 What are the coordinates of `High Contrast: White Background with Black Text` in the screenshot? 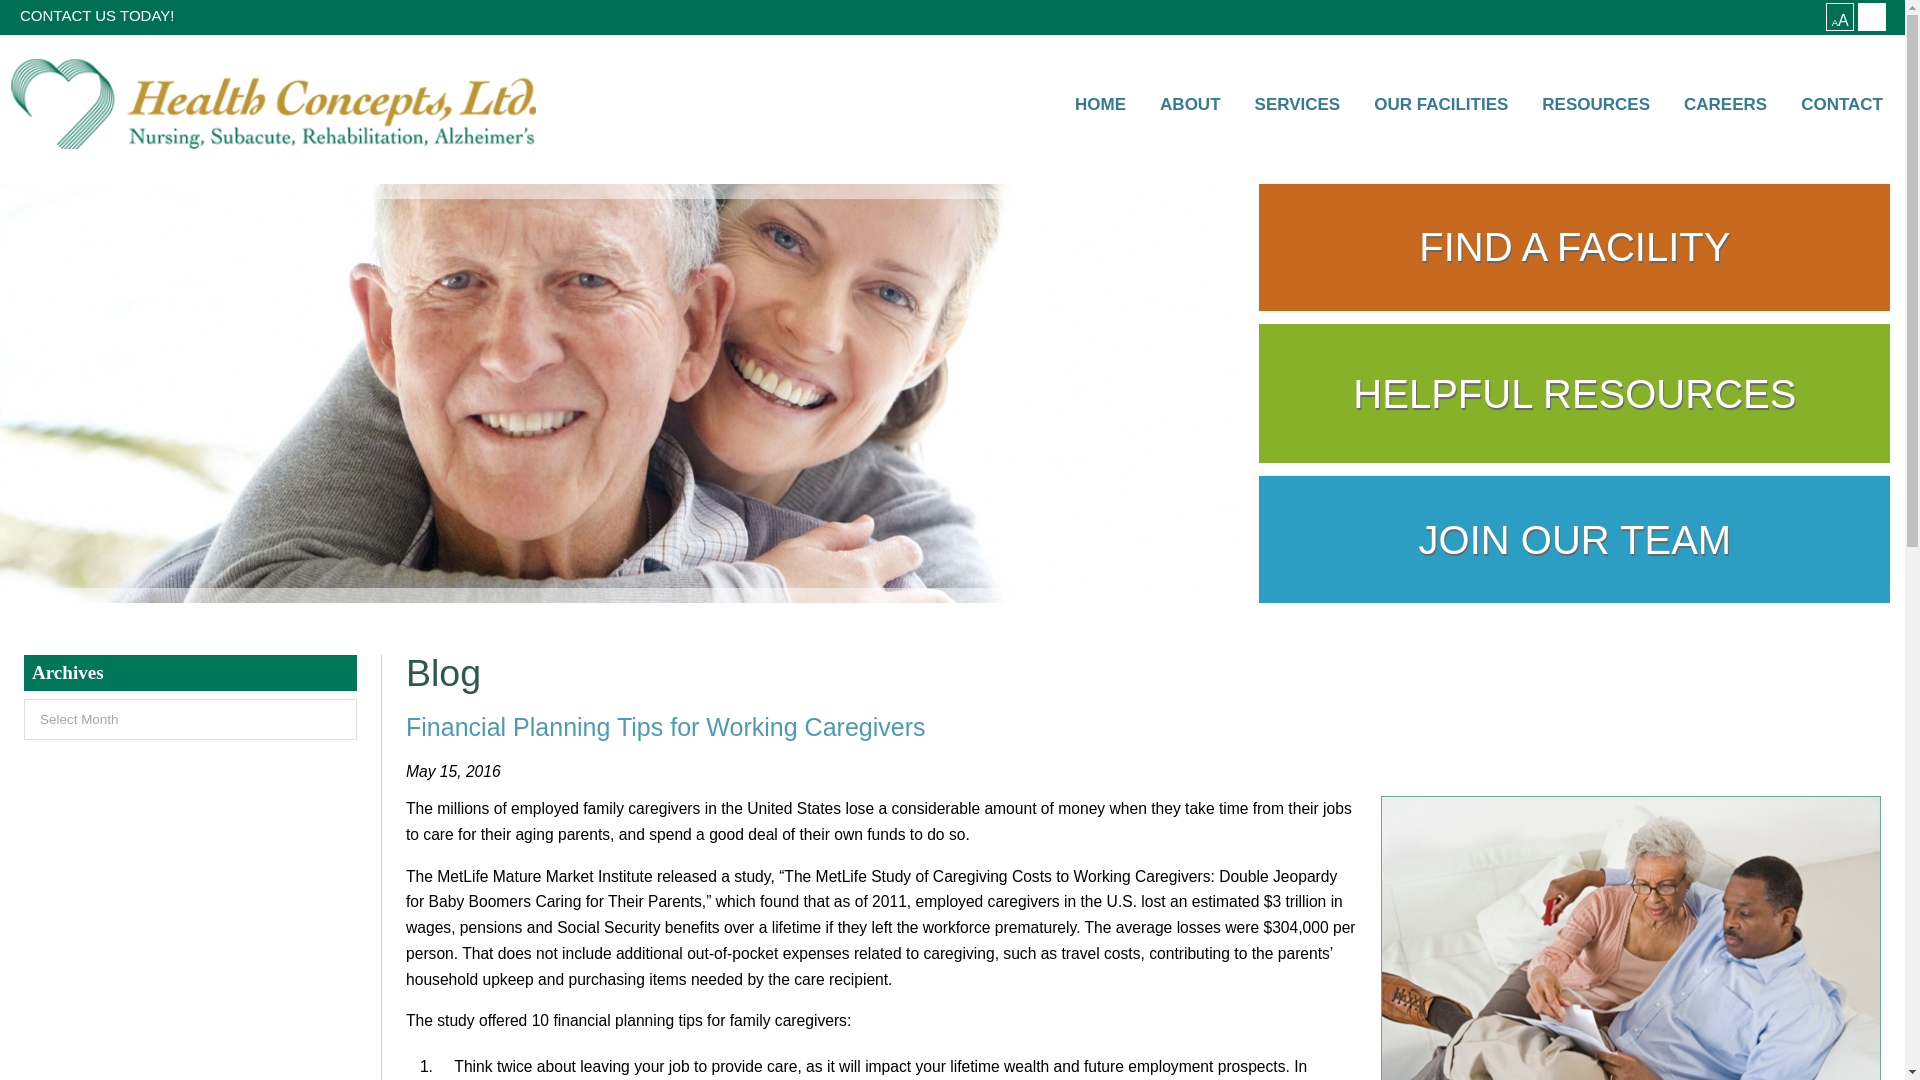 It's located at (1872, 17).